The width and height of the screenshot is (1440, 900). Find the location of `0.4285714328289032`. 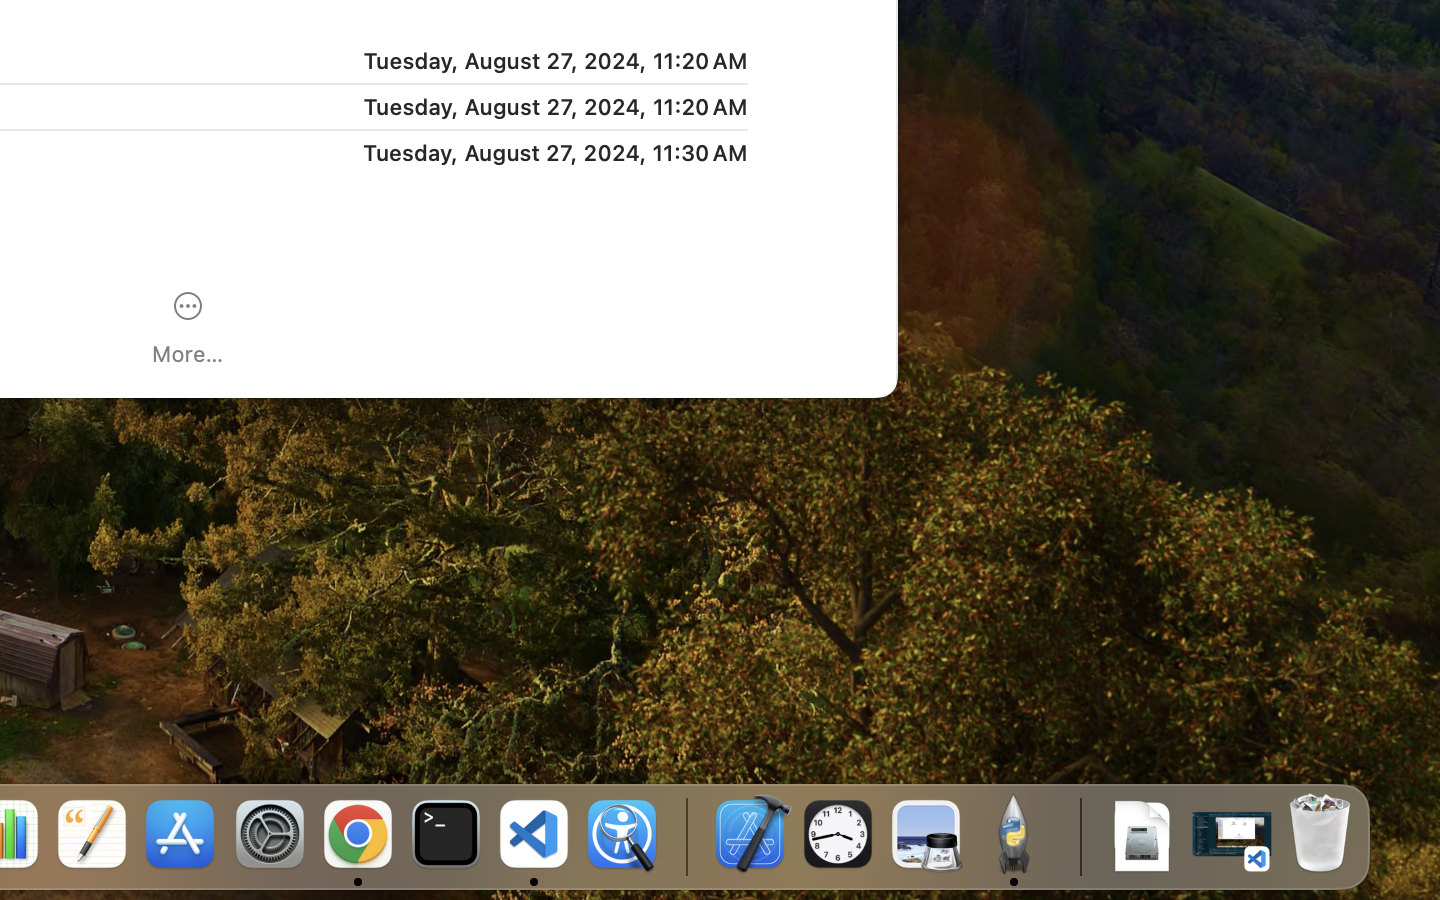

0.4285714328289032 is located at coordinates (685, 835).